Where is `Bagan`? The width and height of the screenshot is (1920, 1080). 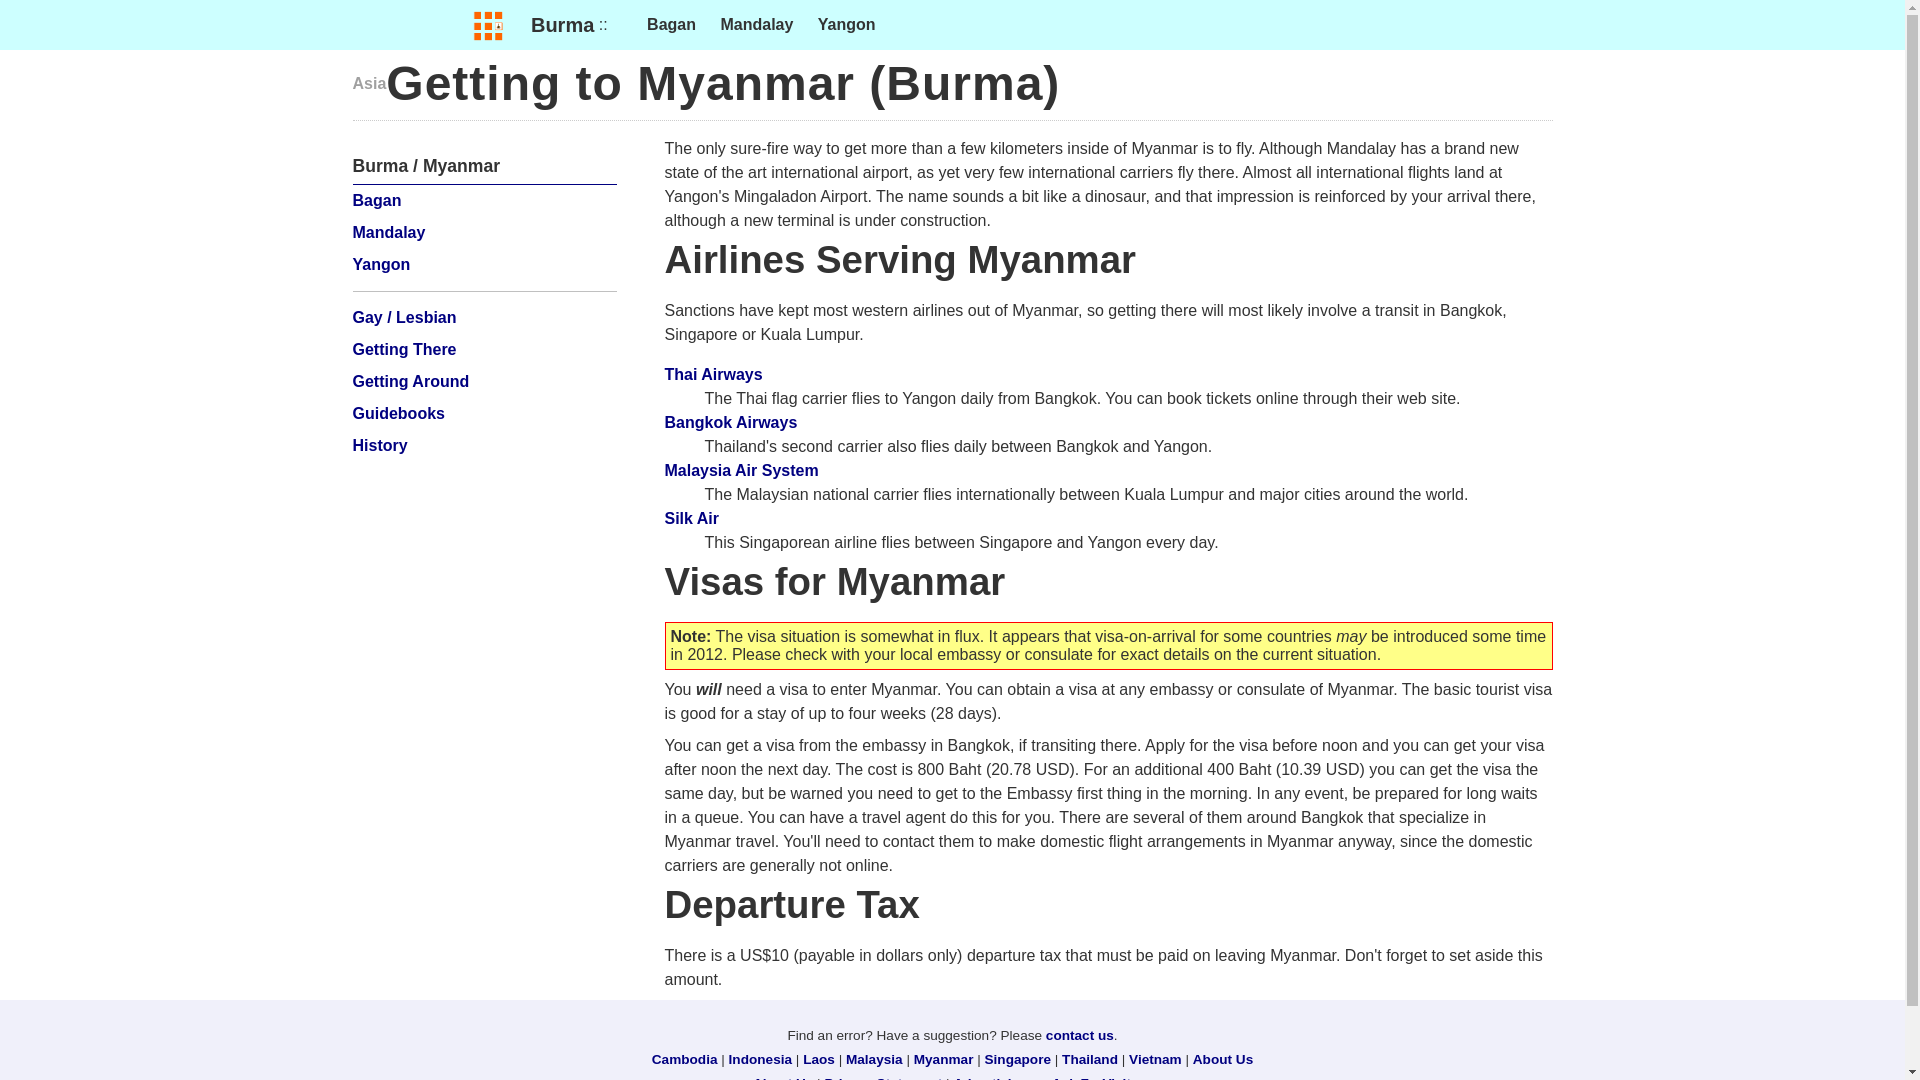
Bagan is located at coordinates (376, 200).